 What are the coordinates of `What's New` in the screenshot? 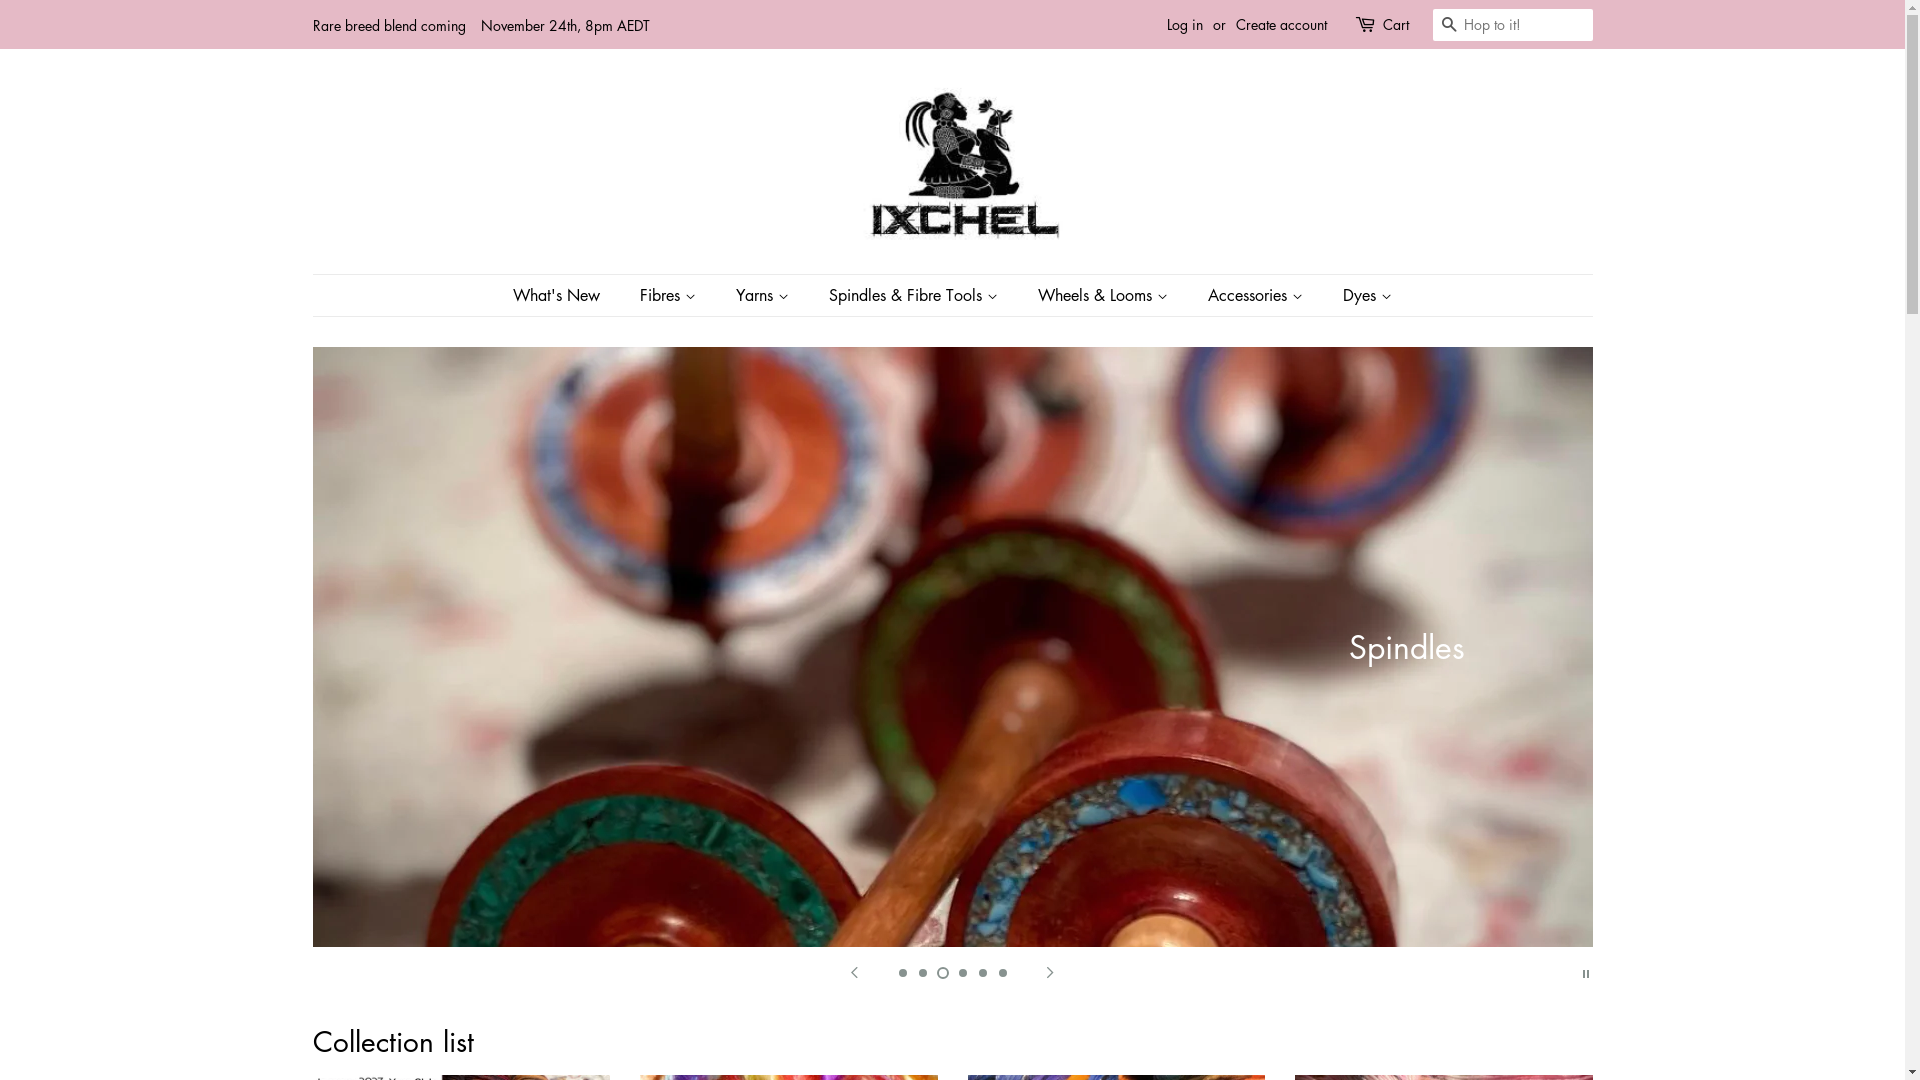 It's located at (566, 296).